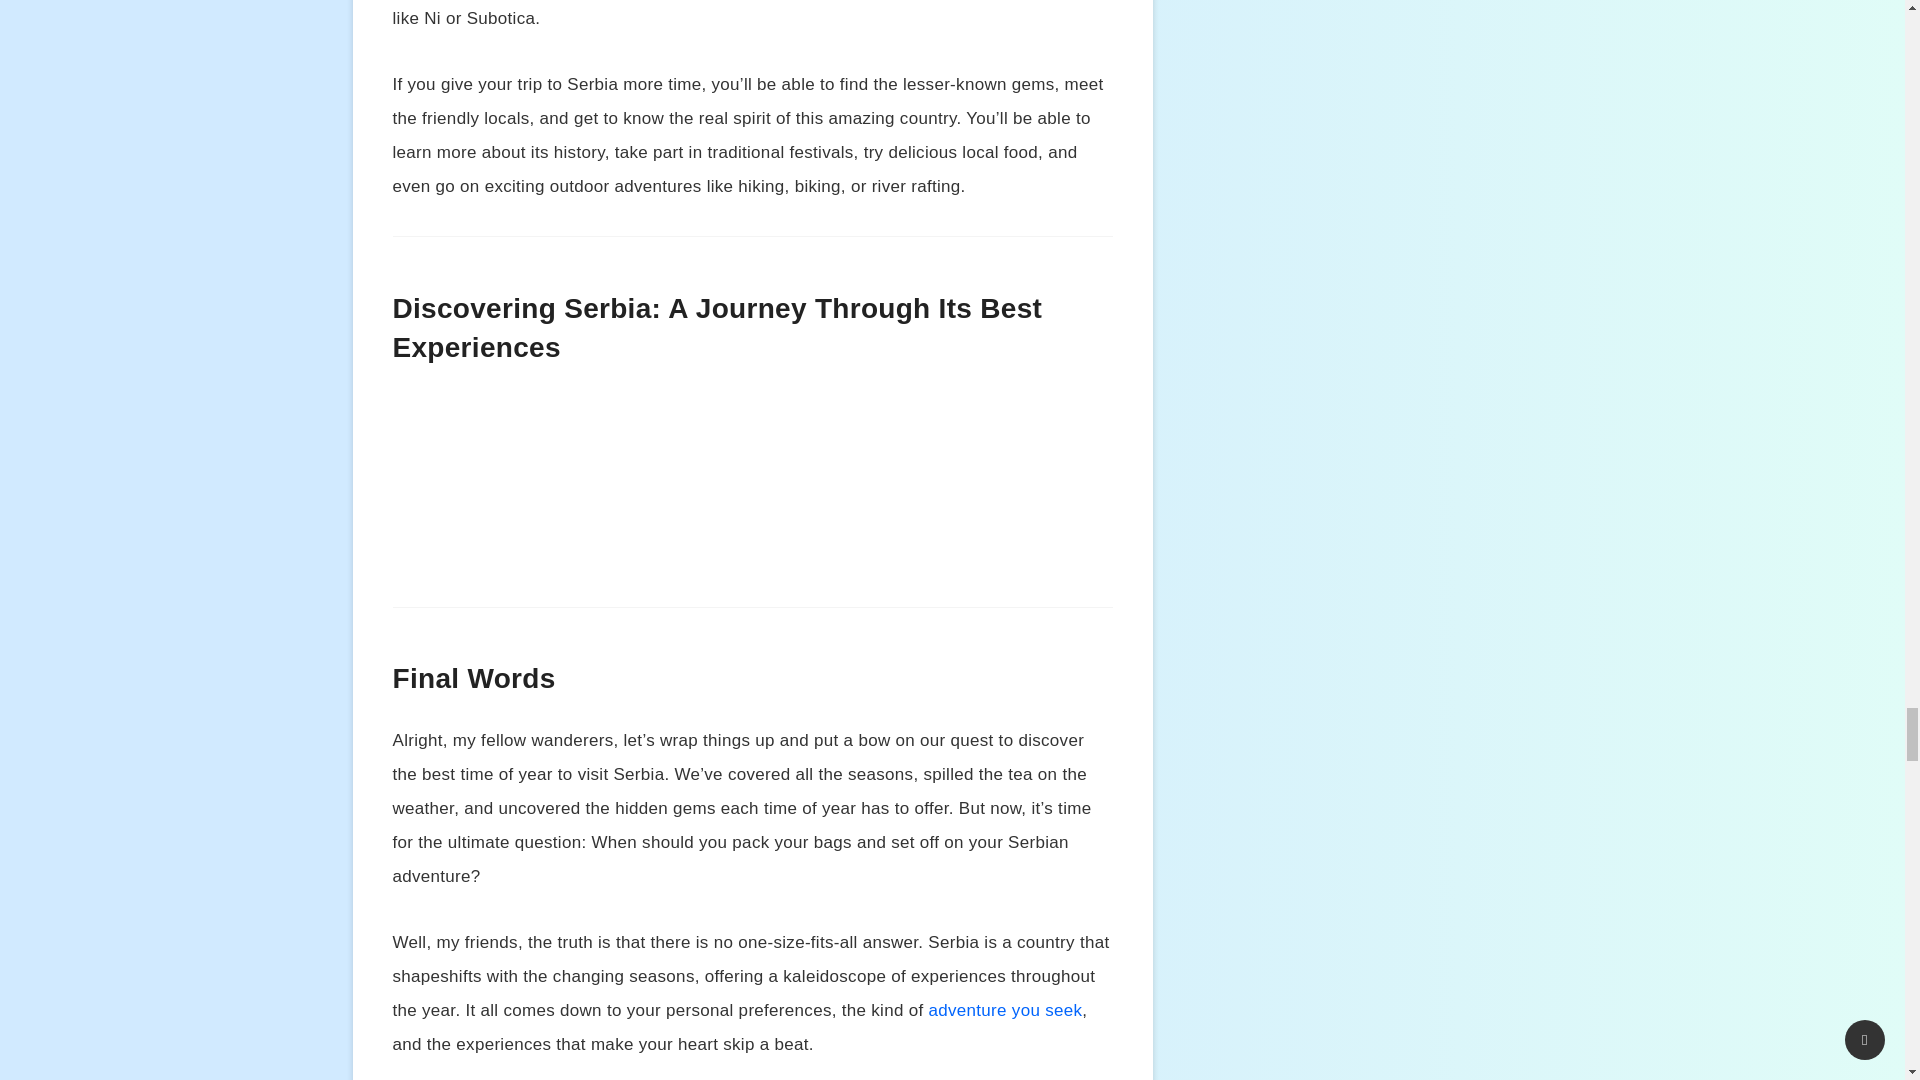 Image resolution: width=1920 pixels, height=1080 pixels. What do you see at coordinates (751, 492) in the screenshot?
I see `GetYourGuide Widget` at bounding box center [751, 492].